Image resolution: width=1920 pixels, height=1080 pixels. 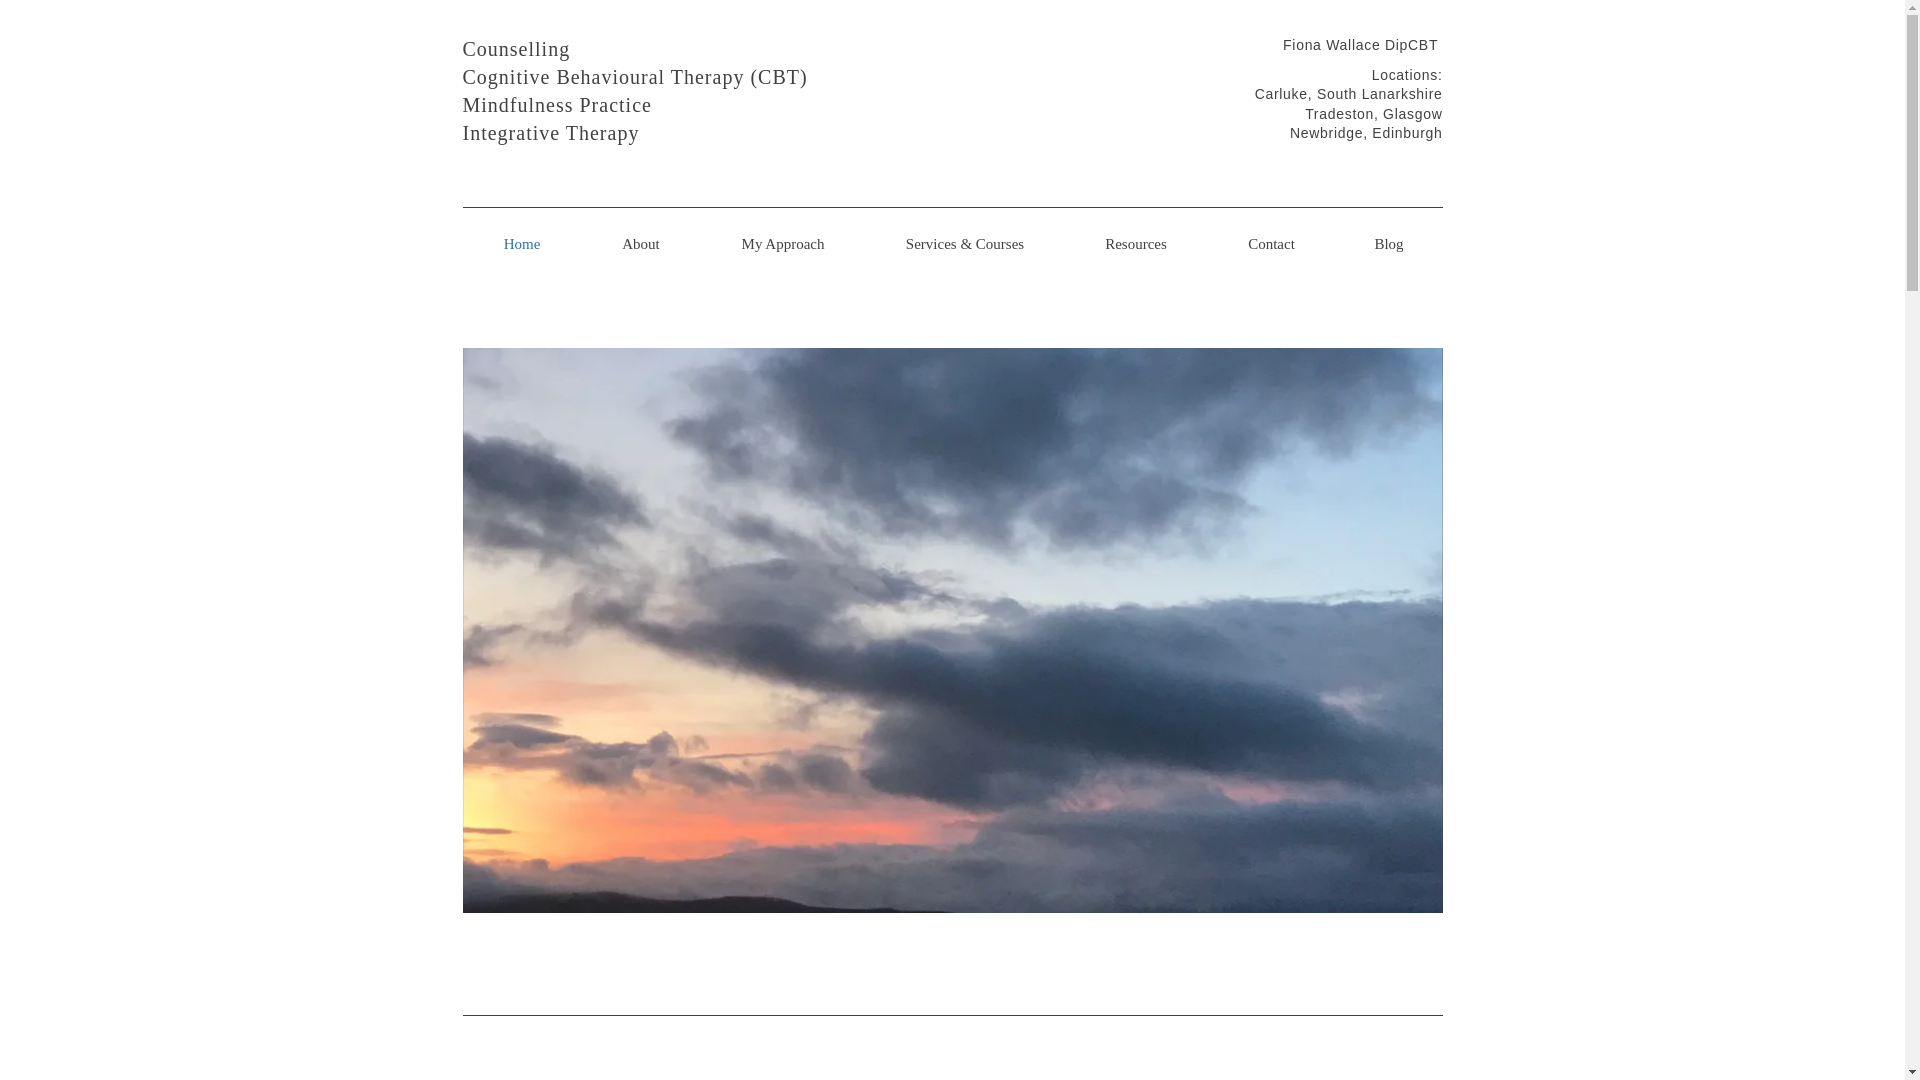 I want to click on Carluke, South Lanarkshire, so click(x=1349, y=94).